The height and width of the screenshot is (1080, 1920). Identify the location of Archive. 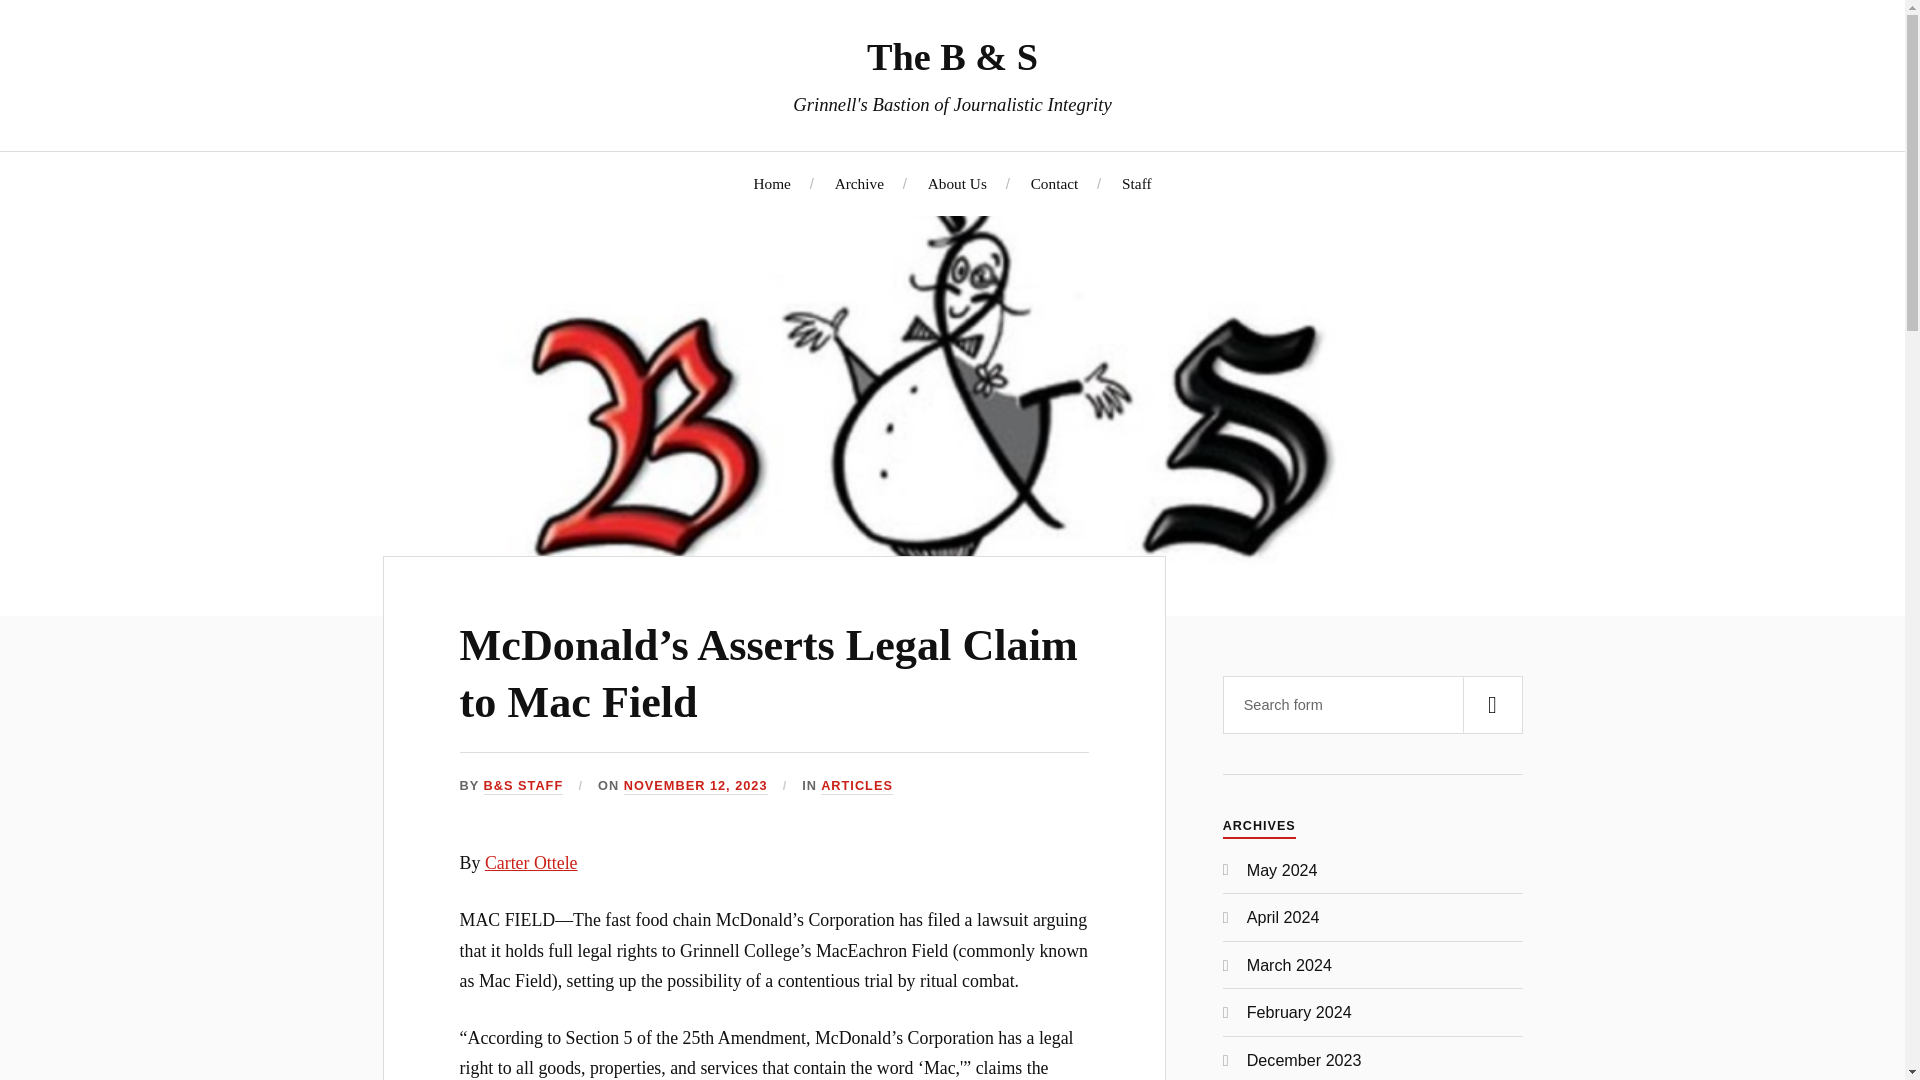
(859, 183).